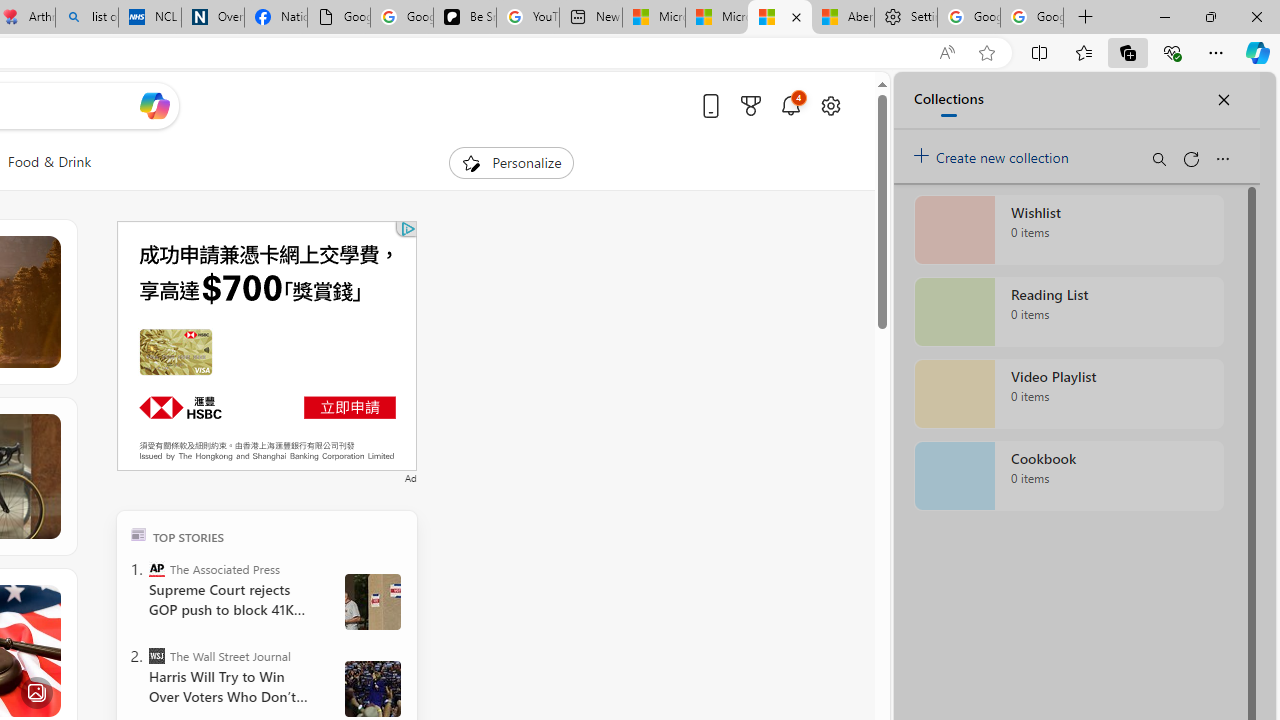  I want to click on Aberdeen, Hong Kong SAR hourly forecast | Microsoft Weather, so click(842, 18).